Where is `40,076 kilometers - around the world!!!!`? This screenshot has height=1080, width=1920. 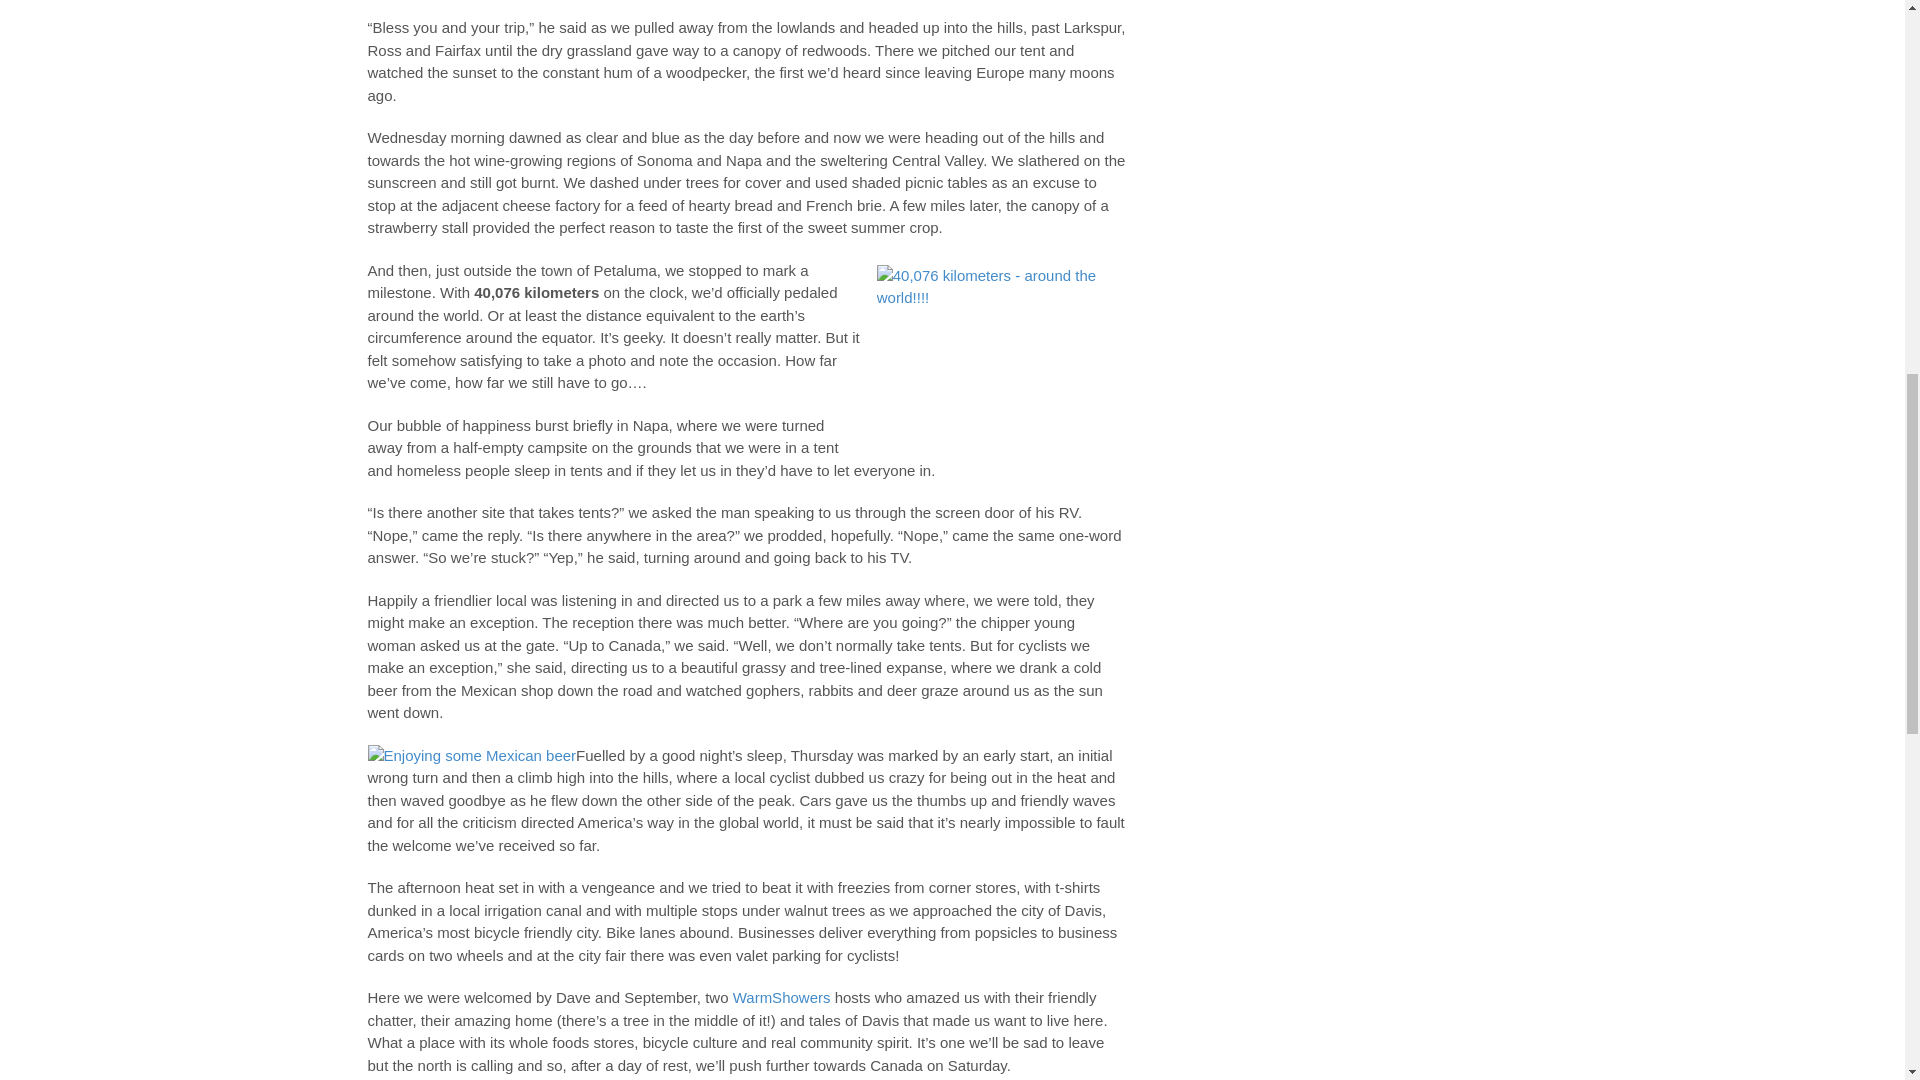 40,076 kilometers - around the world!!!! is located at coordinates (1002, 348).